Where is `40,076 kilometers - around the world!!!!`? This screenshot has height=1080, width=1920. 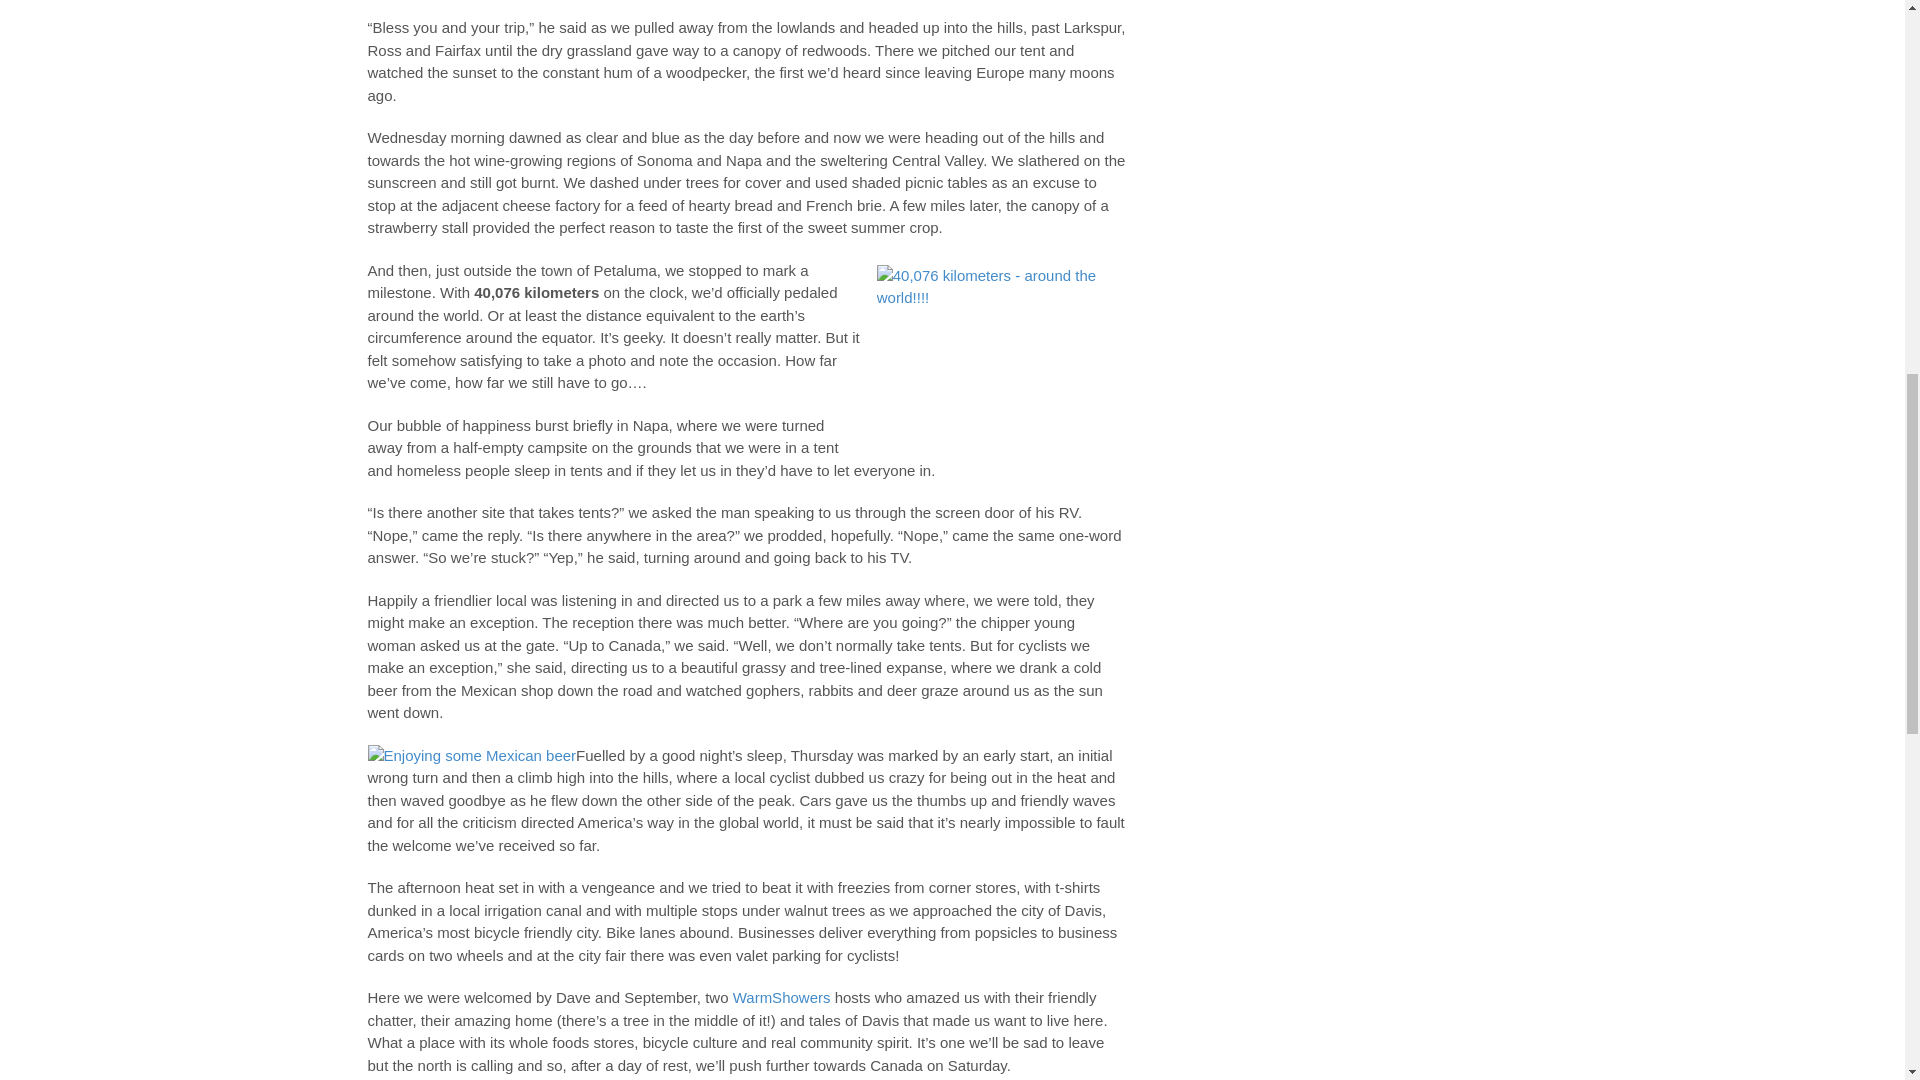 40,076 kilometers - around the world!!!! is located at coordinates (1002, 348).